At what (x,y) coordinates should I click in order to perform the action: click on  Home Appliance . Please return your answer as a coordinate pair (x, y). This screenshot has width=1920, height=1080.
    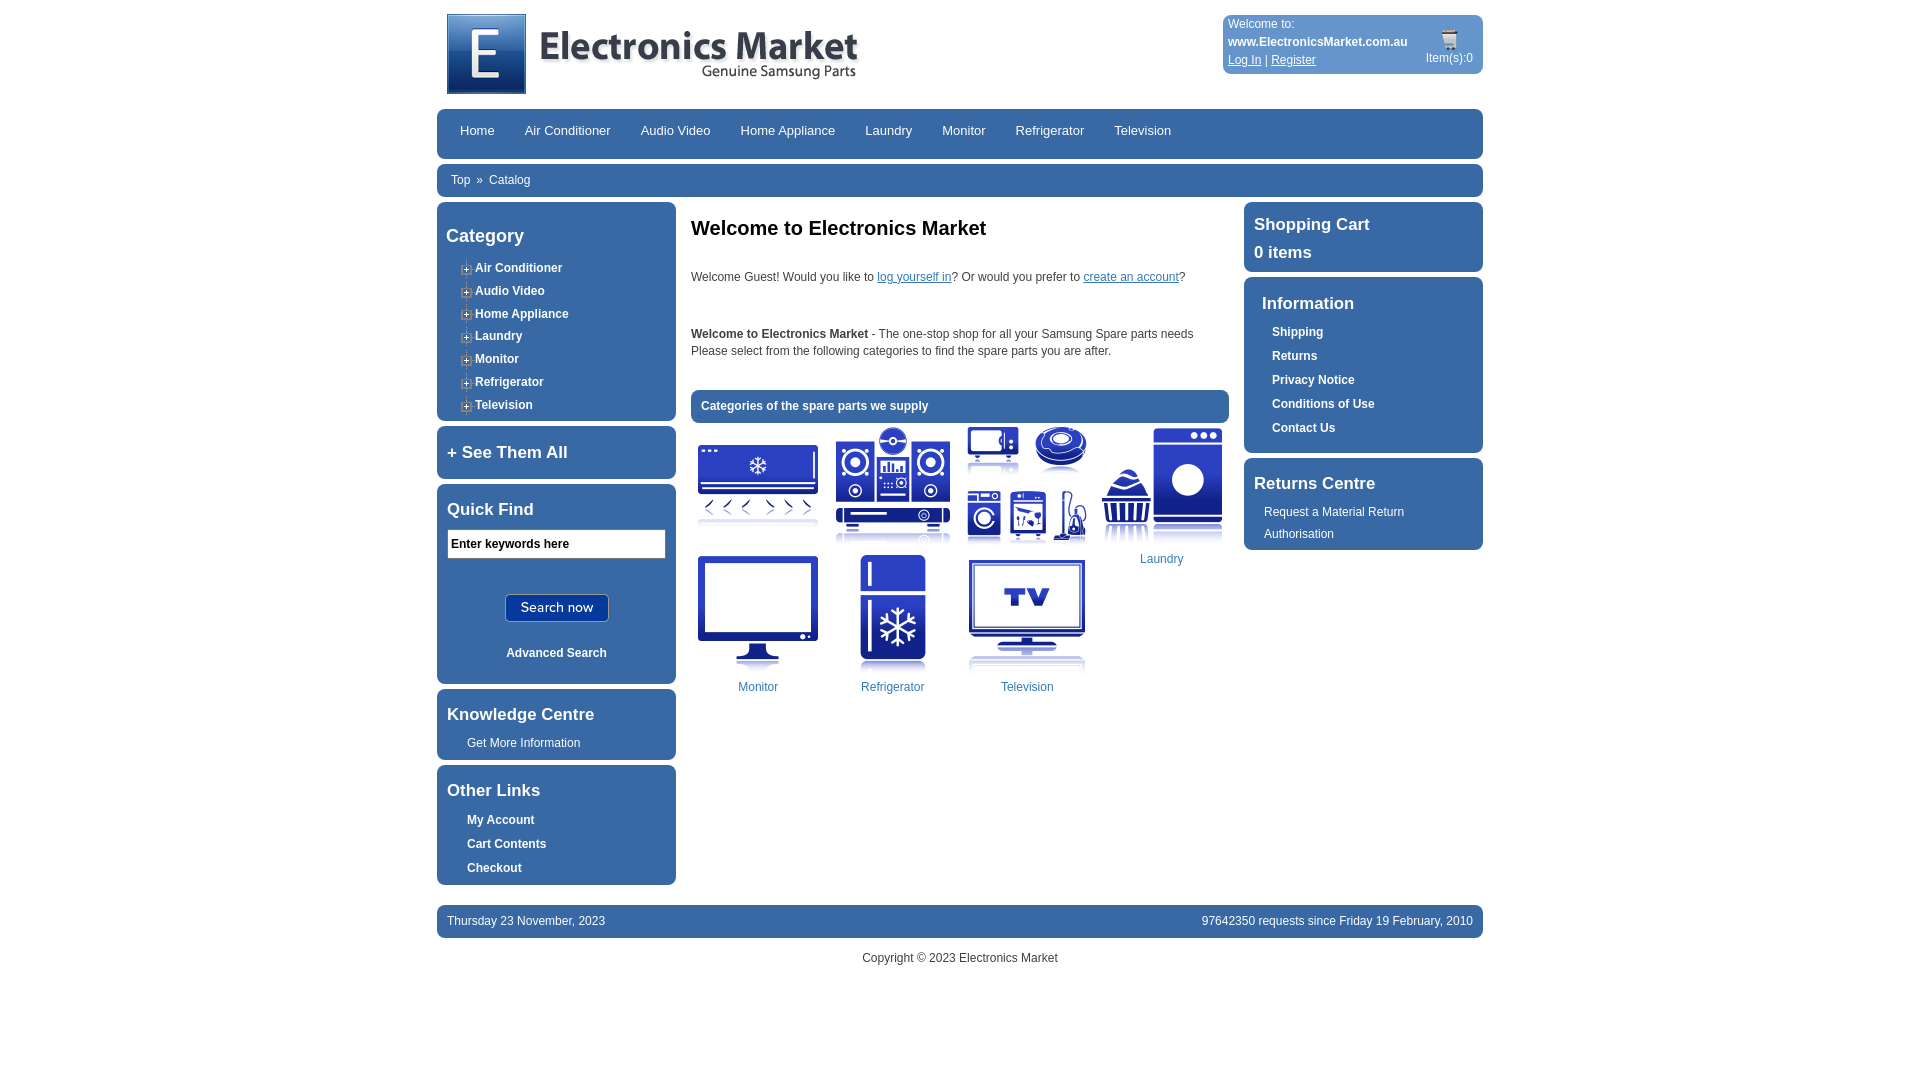
    Looking at the image, I should click on (1027, 487).